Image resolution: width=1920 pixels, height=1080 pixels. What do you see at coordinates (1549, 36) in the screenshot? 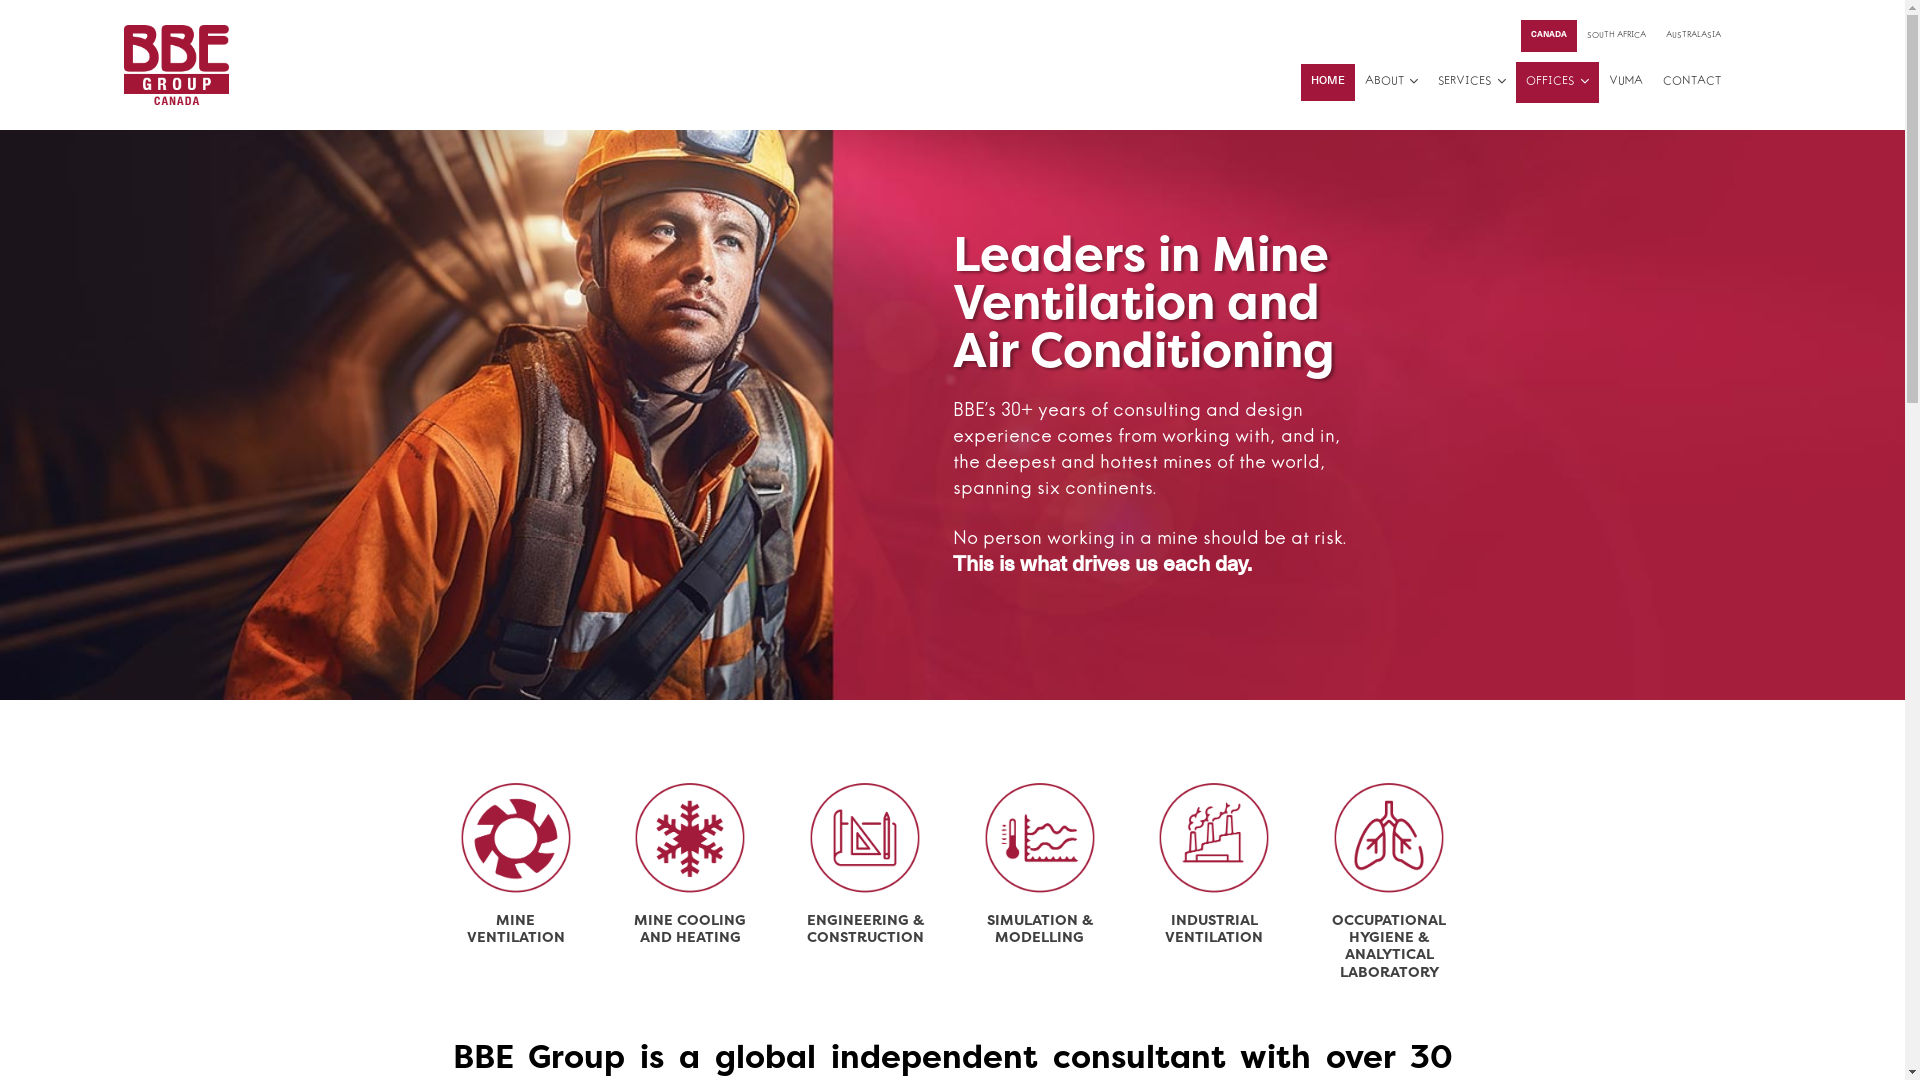
I see `CANADA` at bounding box center [1549, 36].